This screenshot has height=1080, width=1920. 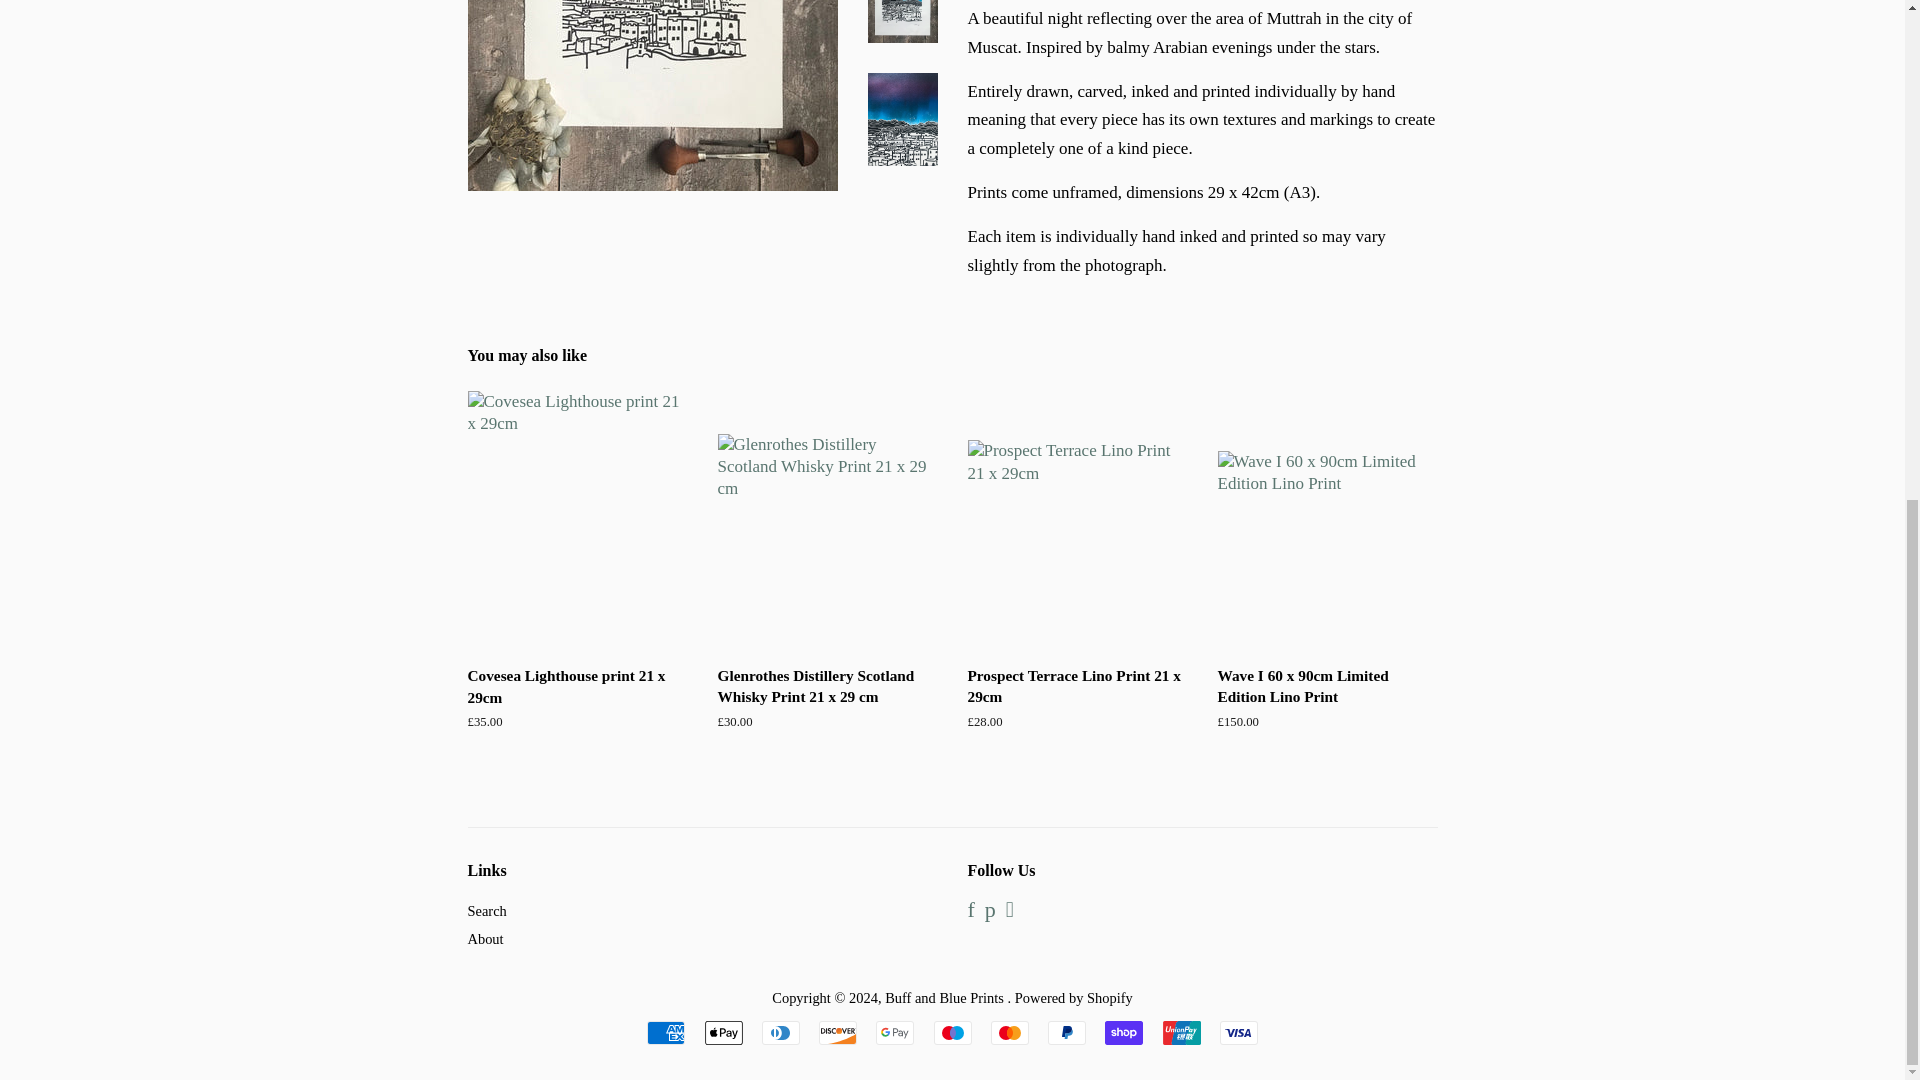 I want to click on Visa, so click(x=1238, y=1032).